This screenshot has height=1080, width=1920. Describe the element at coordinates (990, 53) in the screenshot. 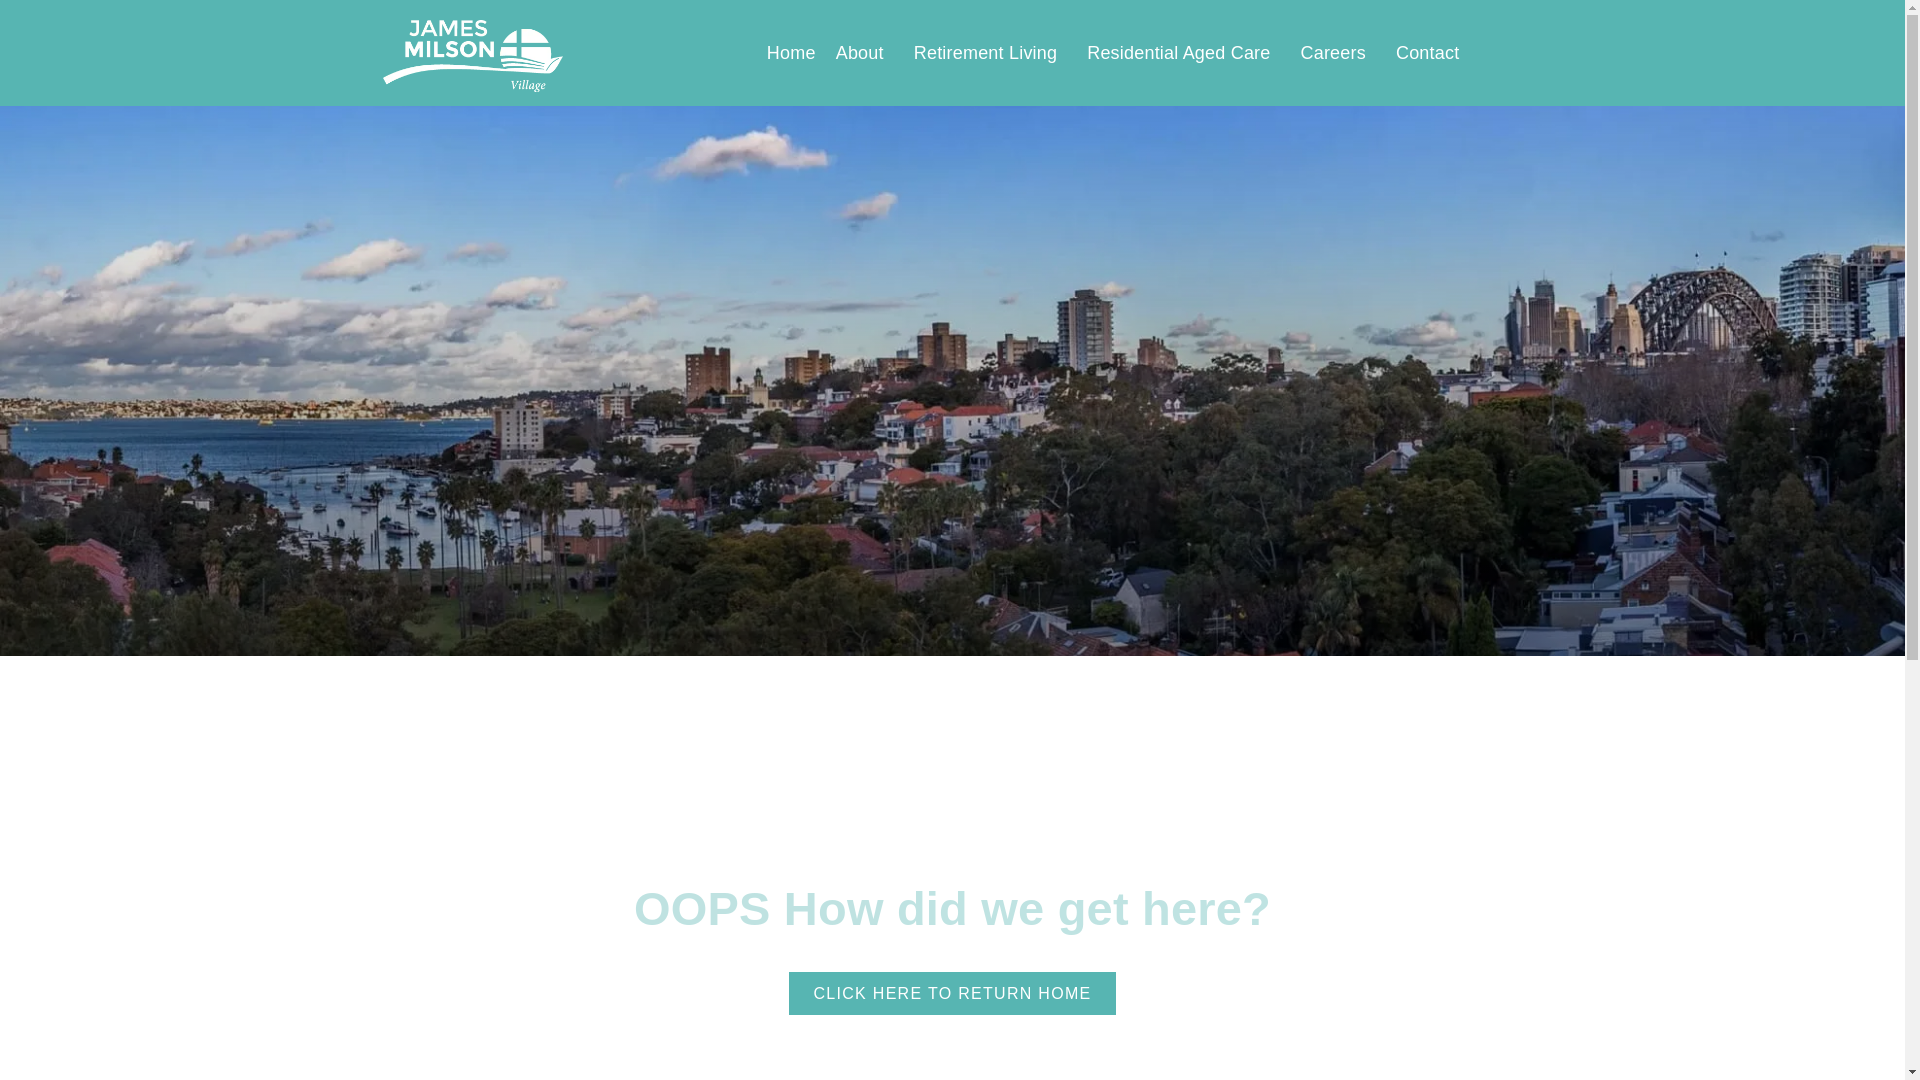

I see `Retirement Living` at that location.